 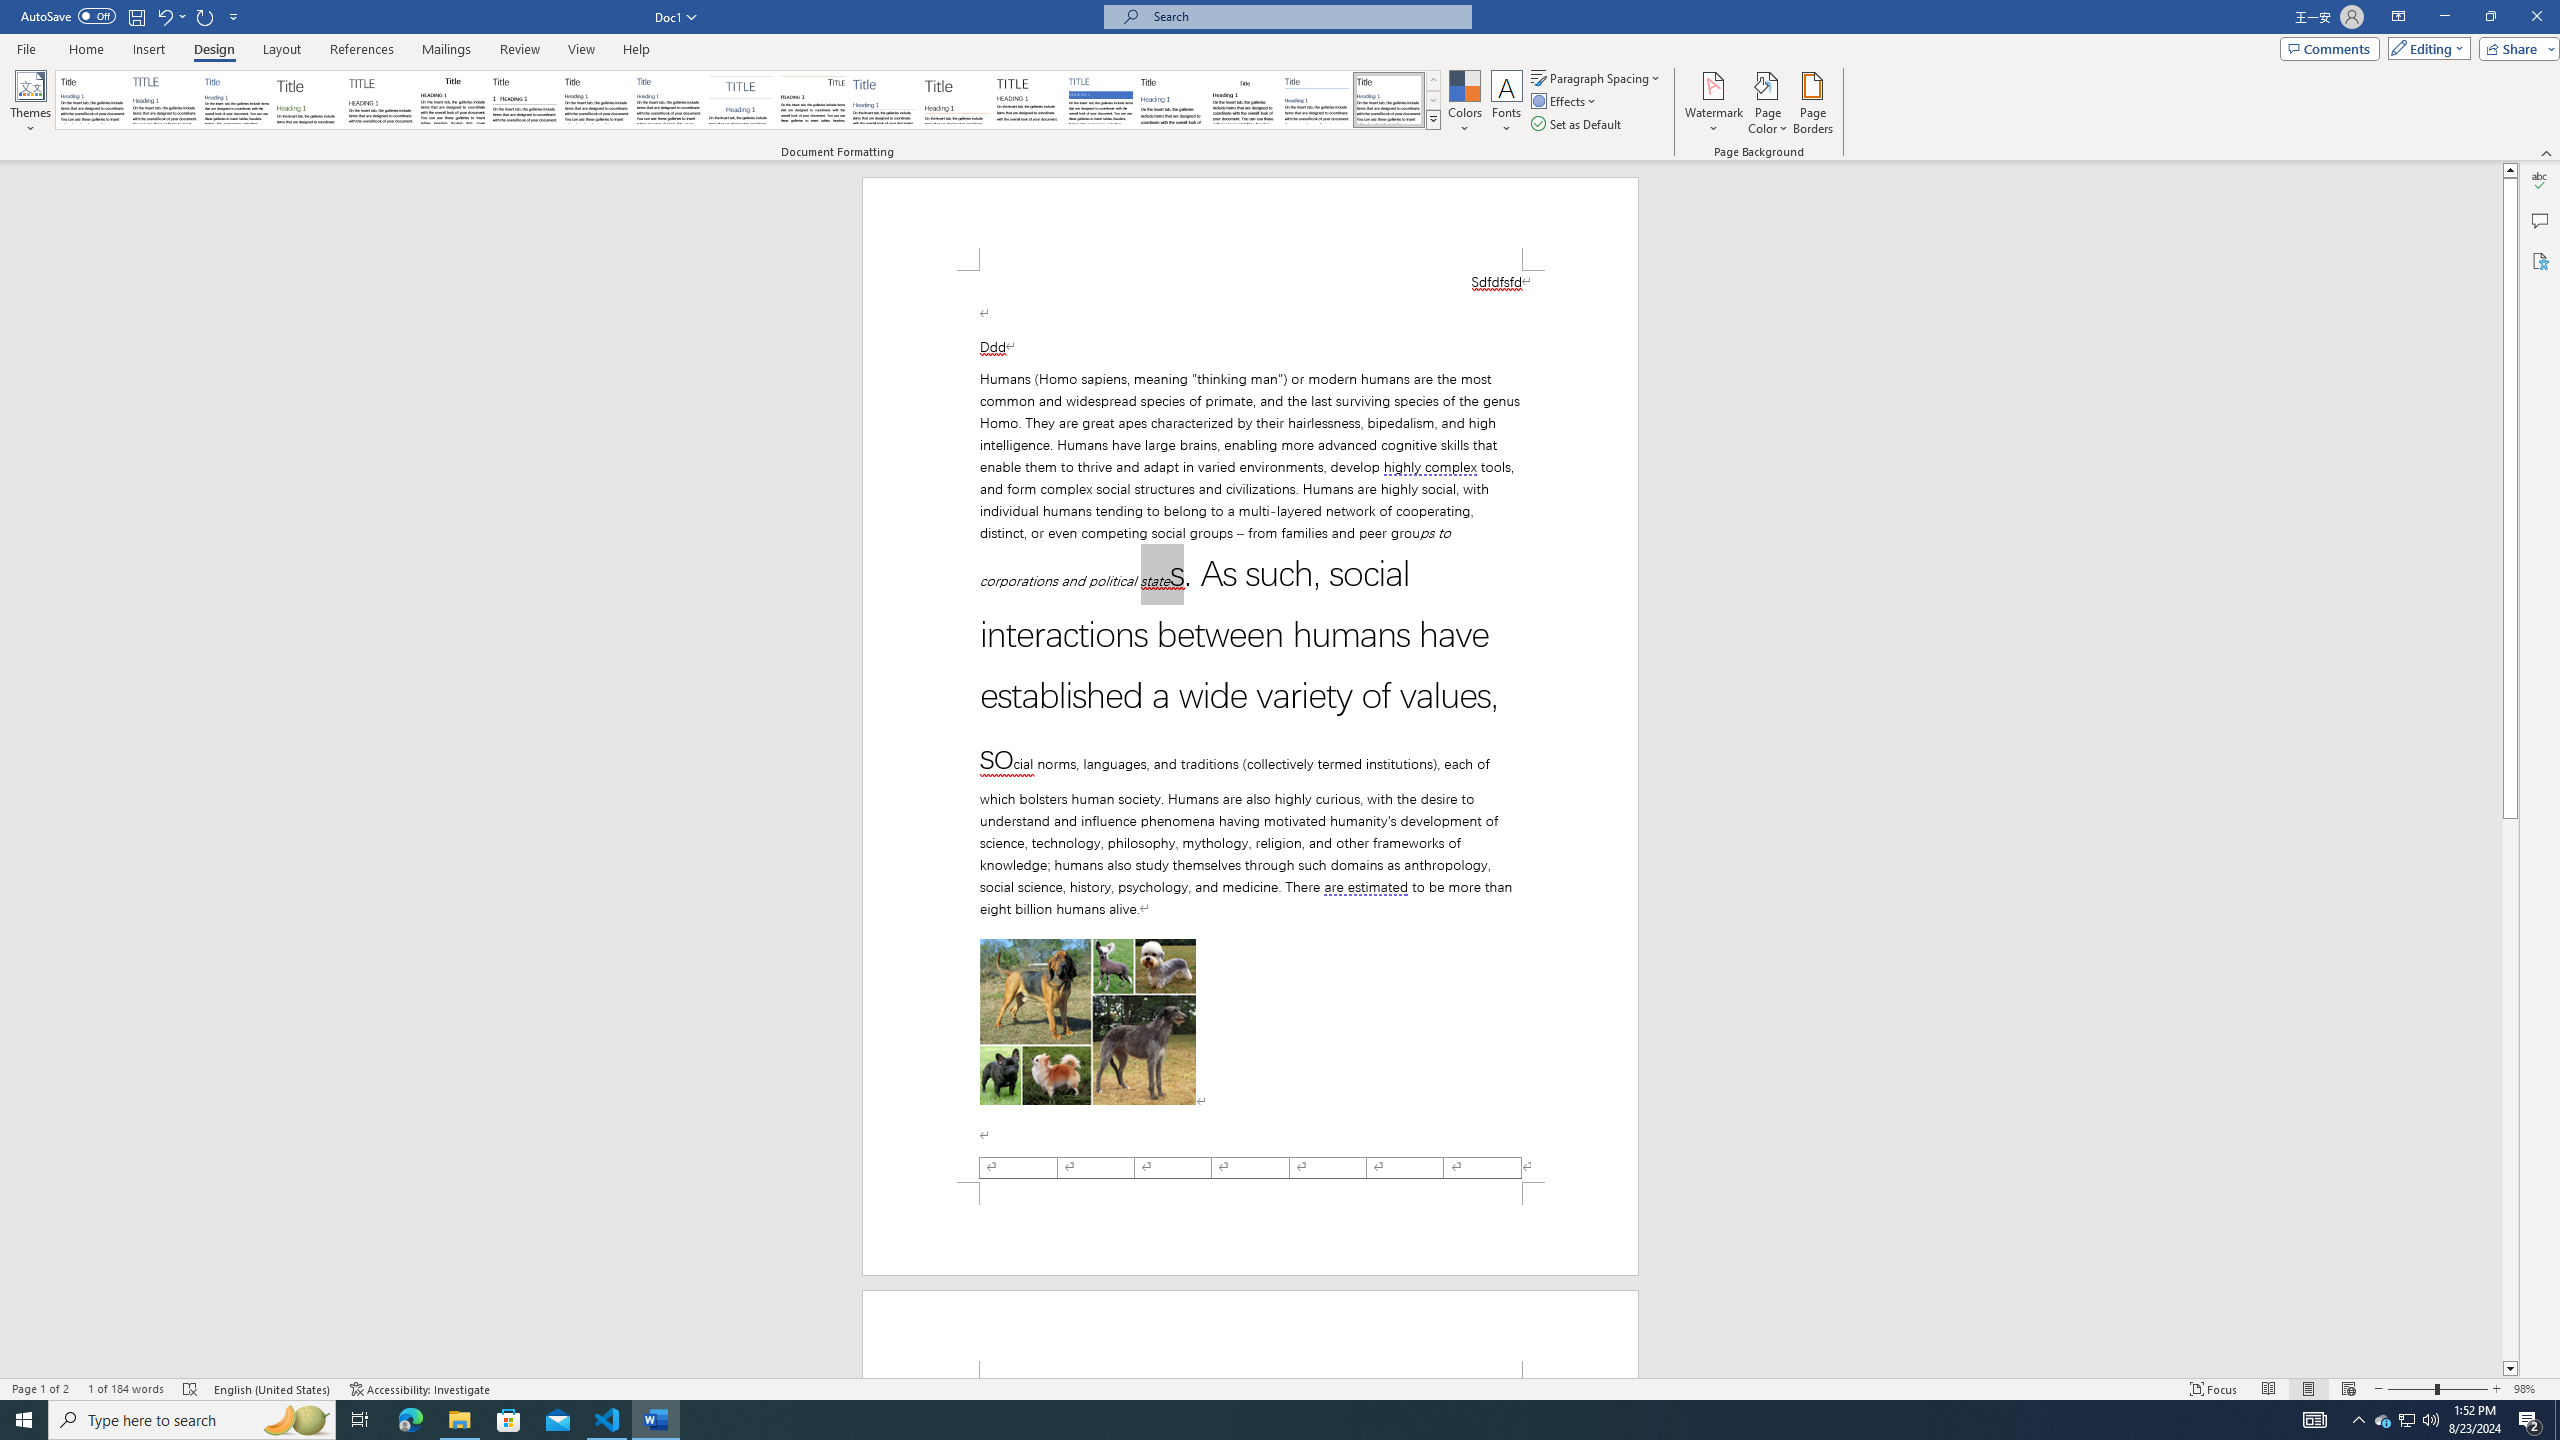 What do you see at coordinates (85, 49) in the screenshot?
I see `Home` at bounding box center [85, 49].